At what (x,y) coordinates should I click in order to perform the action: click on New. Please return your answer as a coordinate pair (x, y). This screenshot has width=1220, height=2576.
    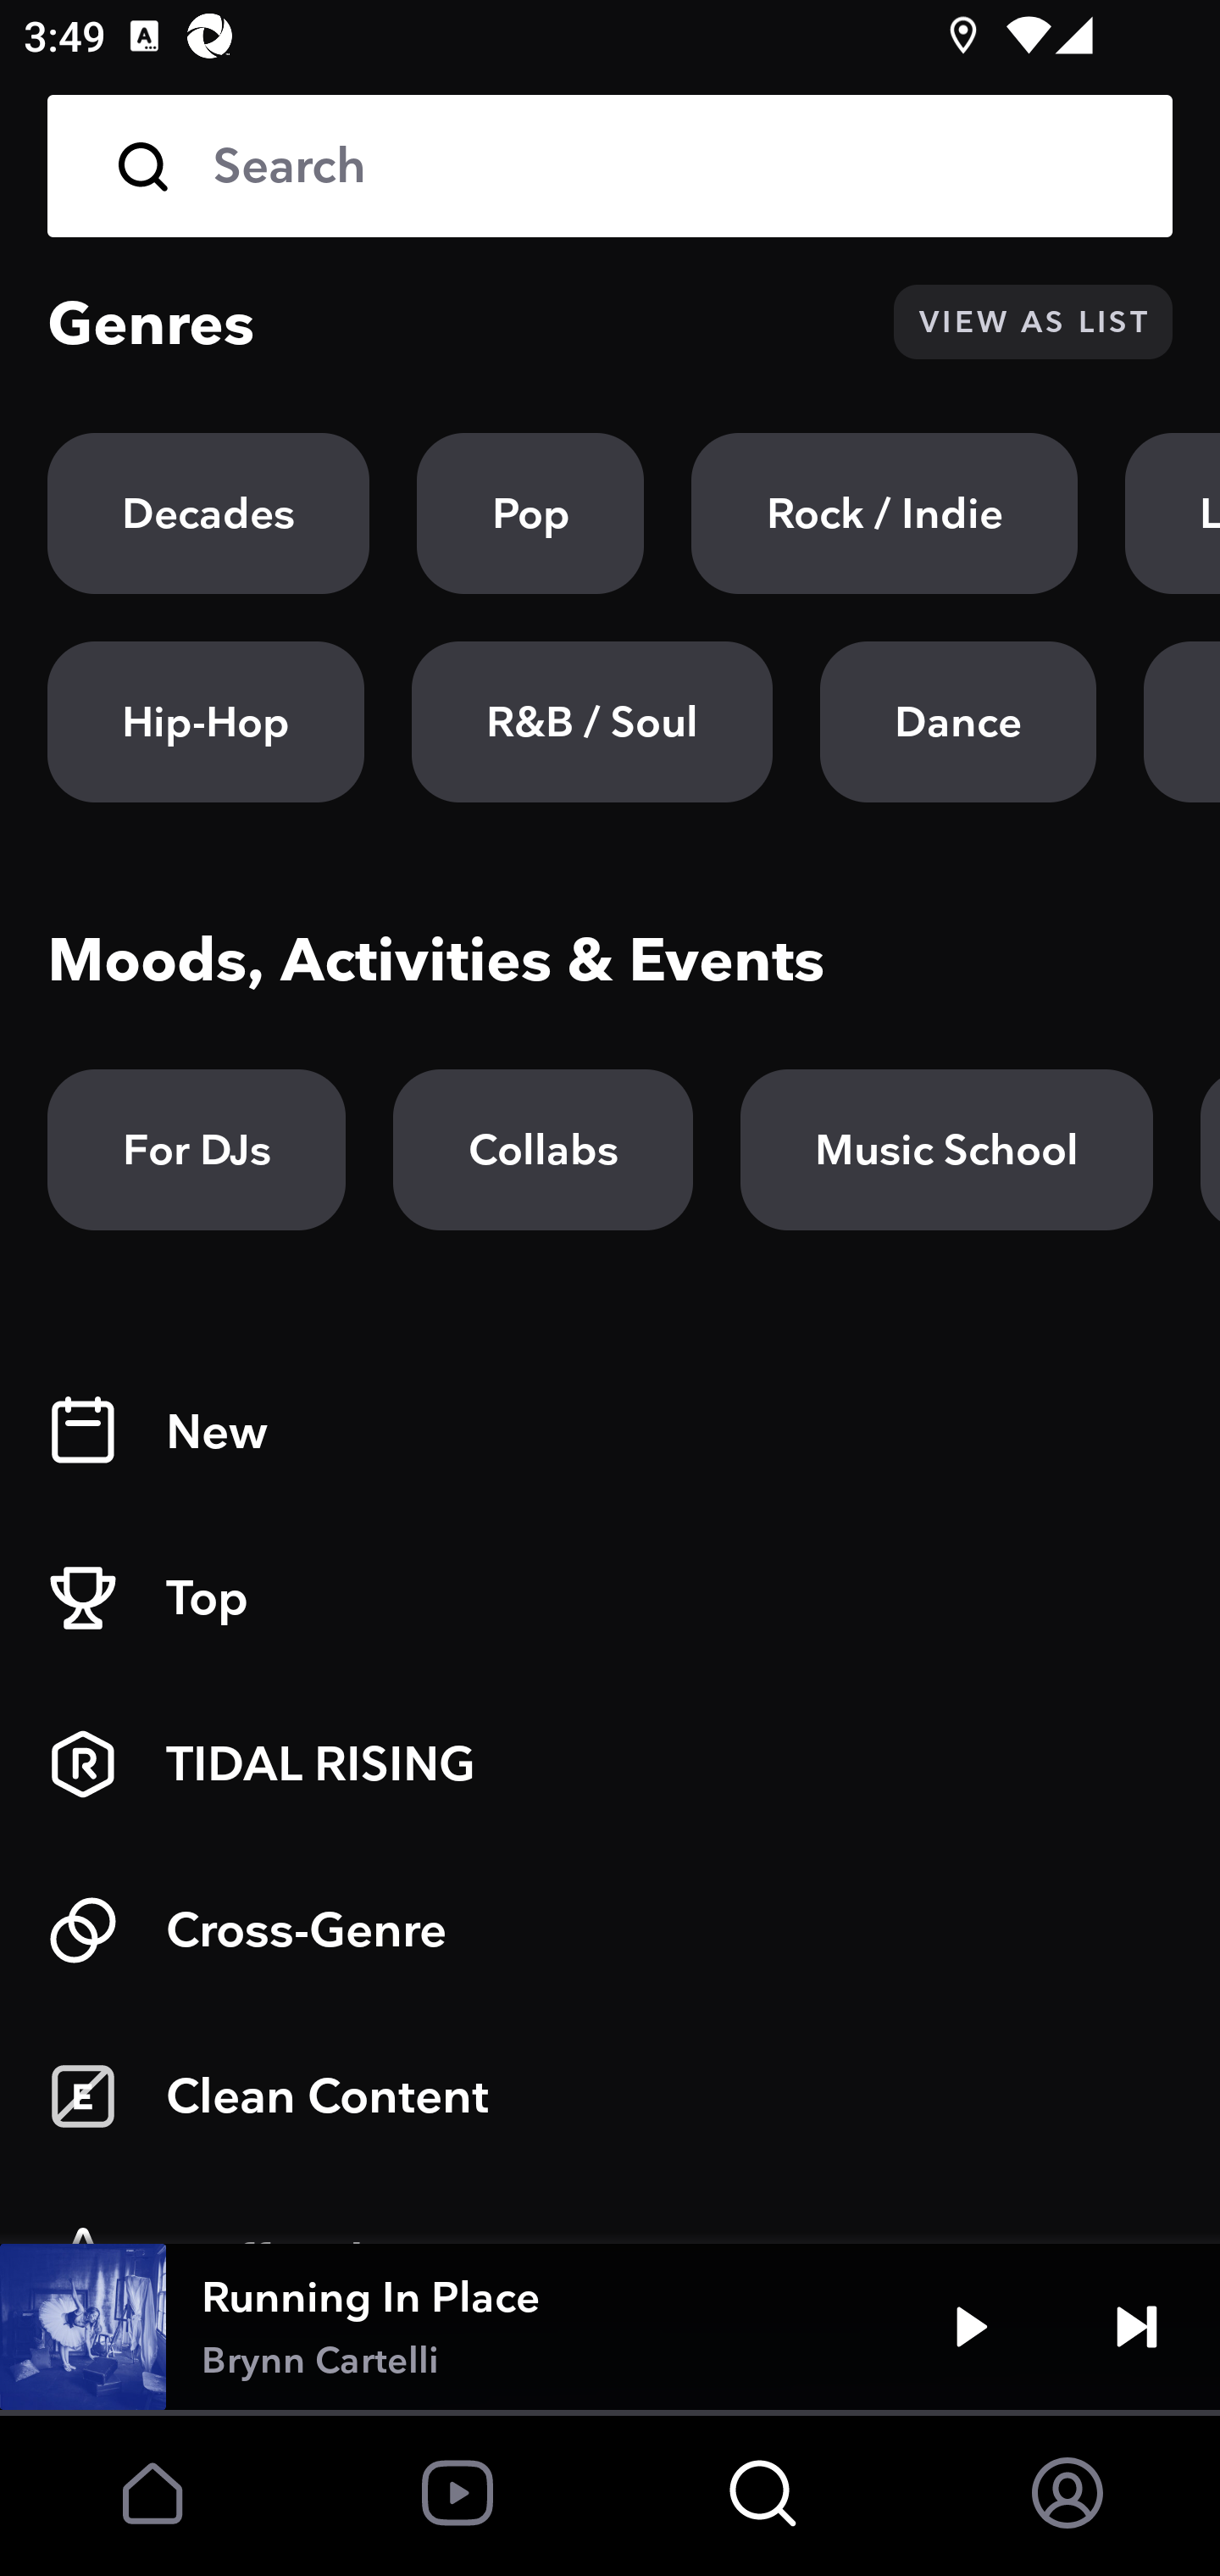
    Looking at the image, I should click on (610, 1432).